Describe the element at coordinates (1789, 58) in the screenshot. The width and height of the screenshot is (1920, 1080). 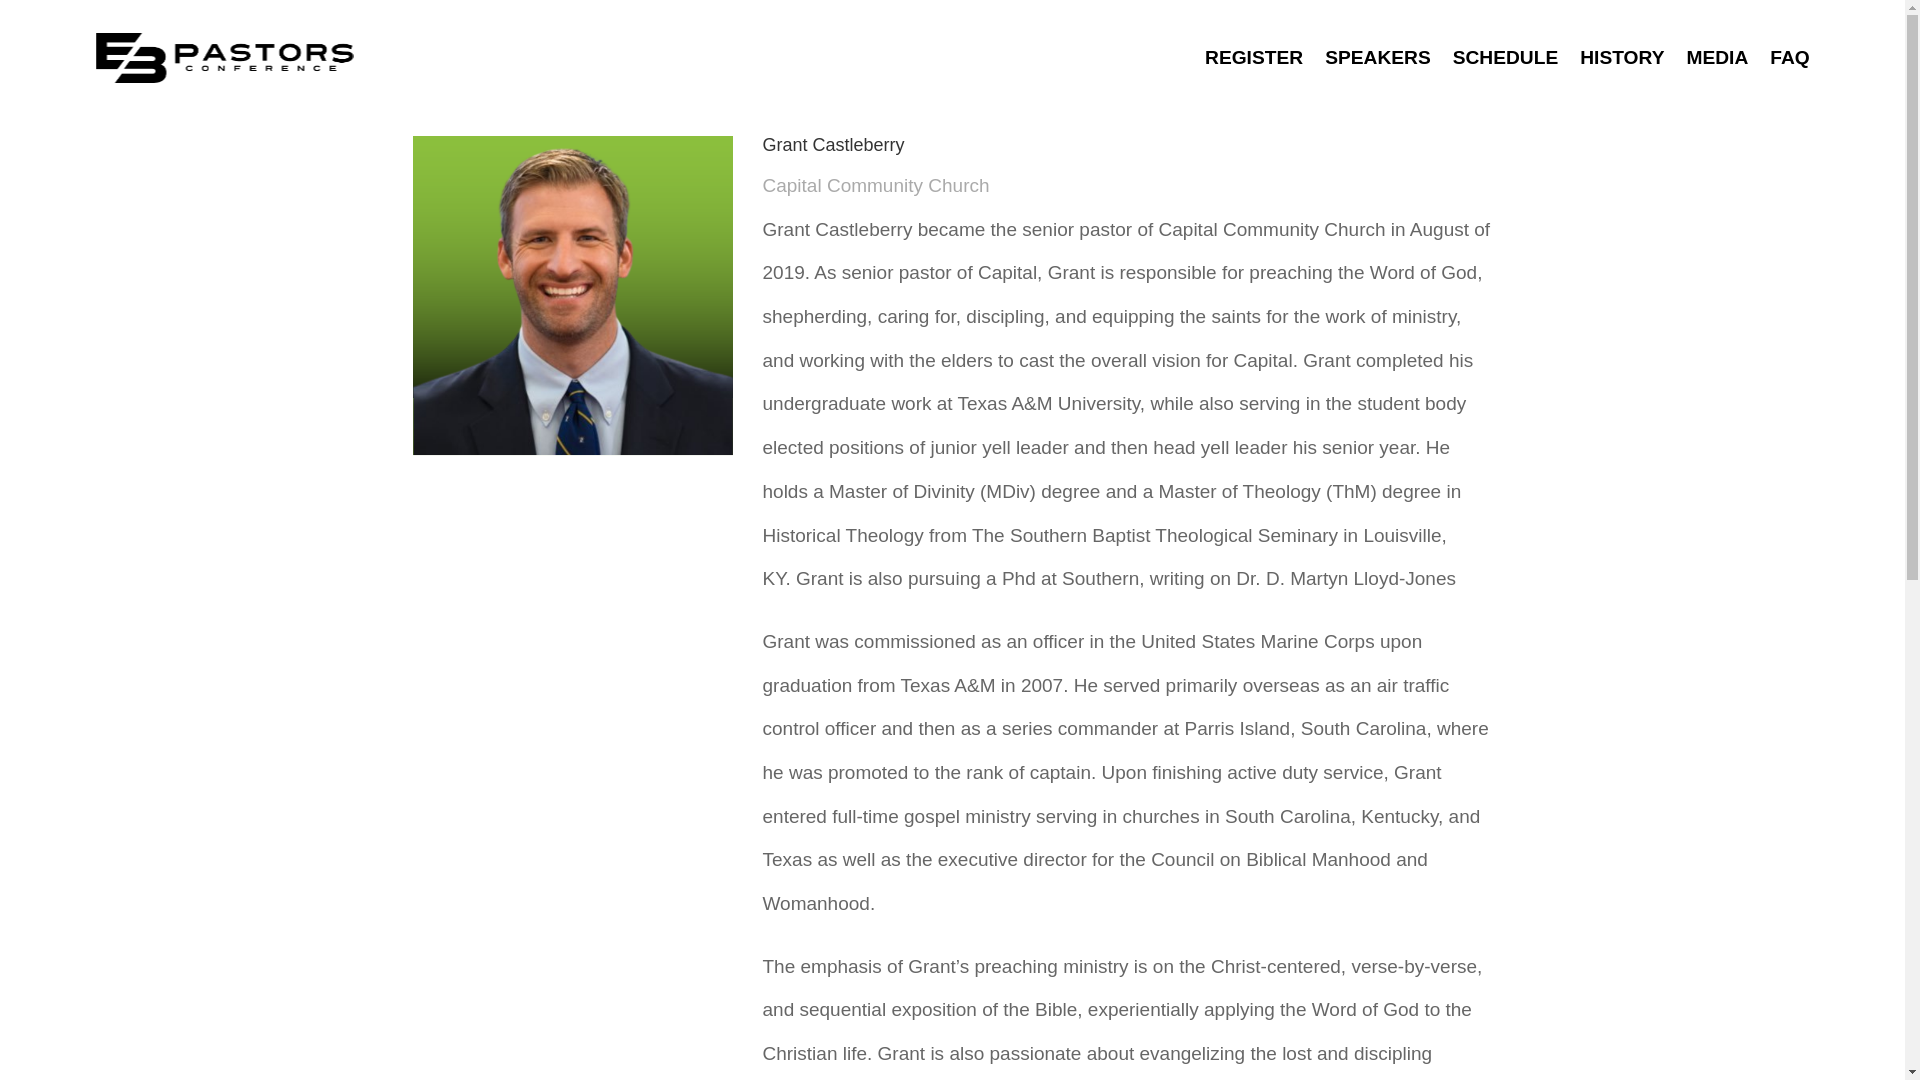
I see `FAQ` at that location.